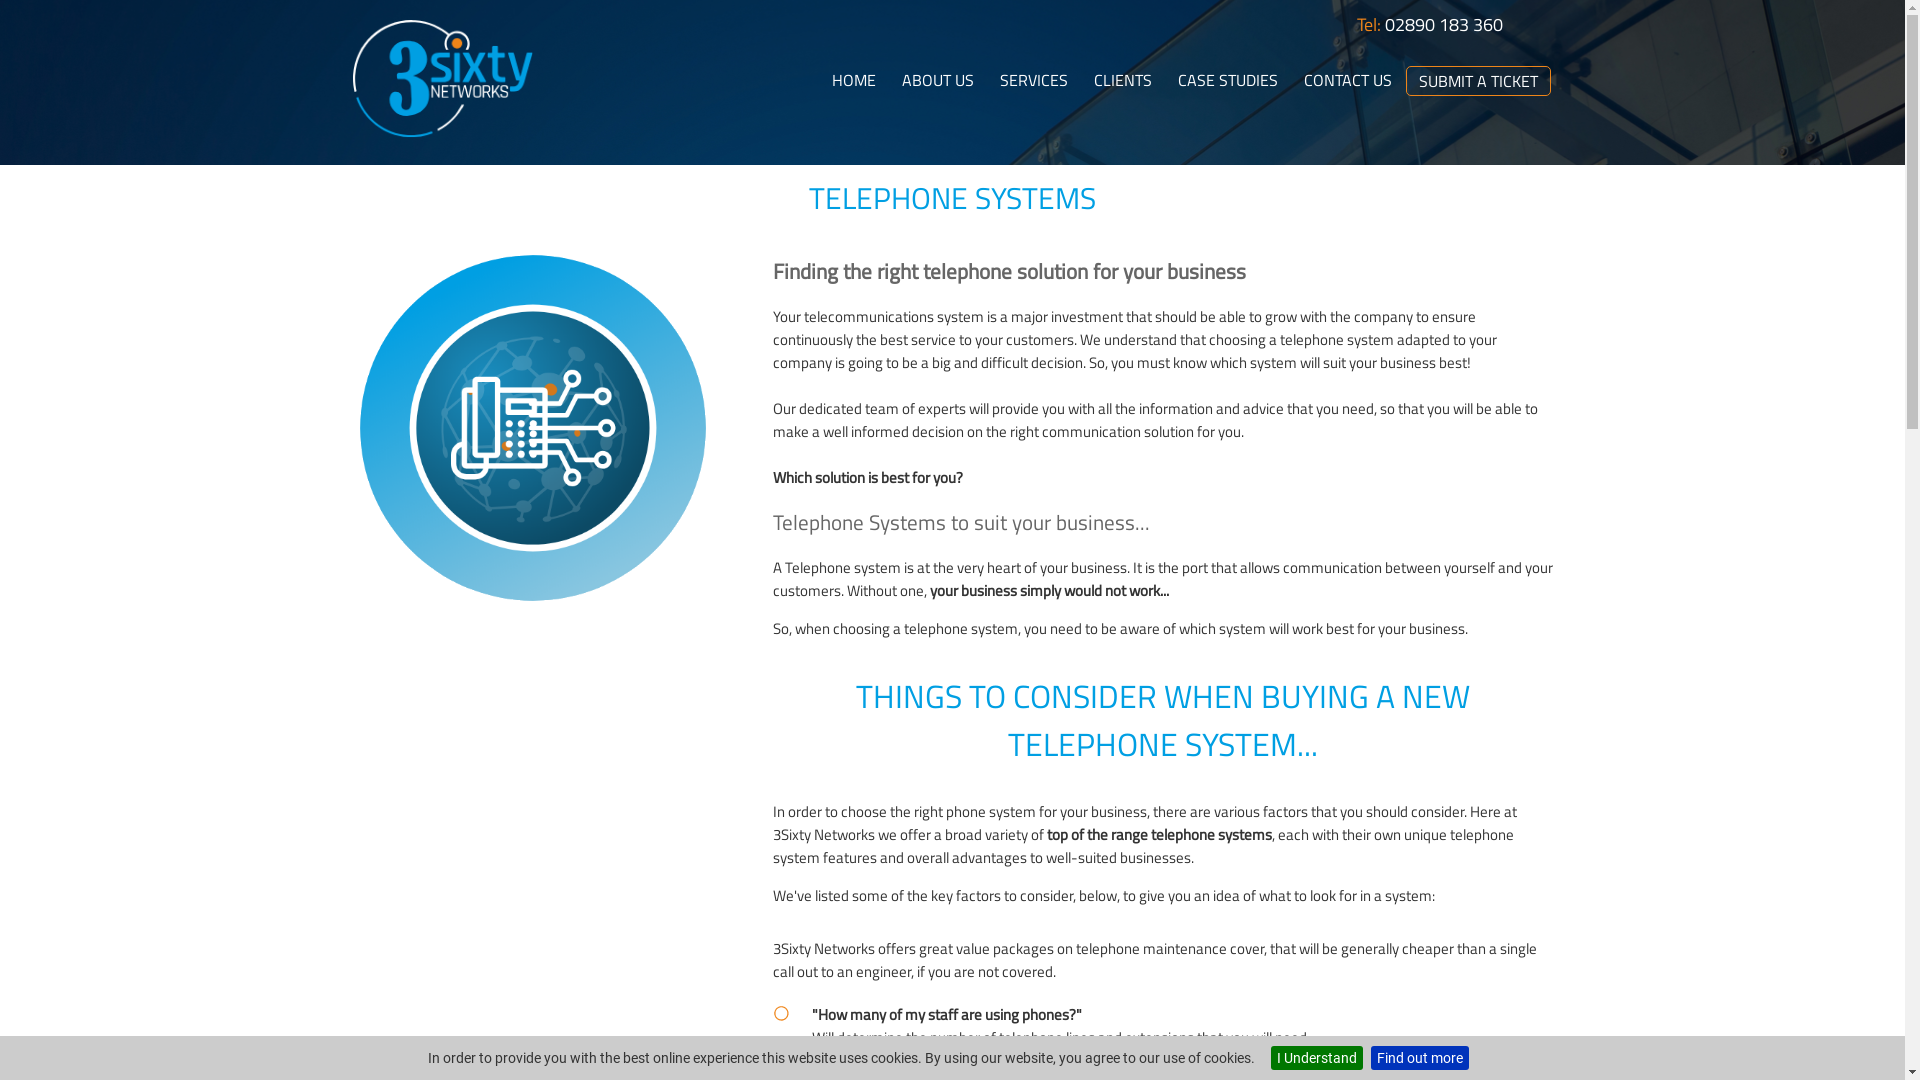  Describe the element at coordinates (1478, 81) in the screenshot. I see `SUBMIT A TICKET` at that location.